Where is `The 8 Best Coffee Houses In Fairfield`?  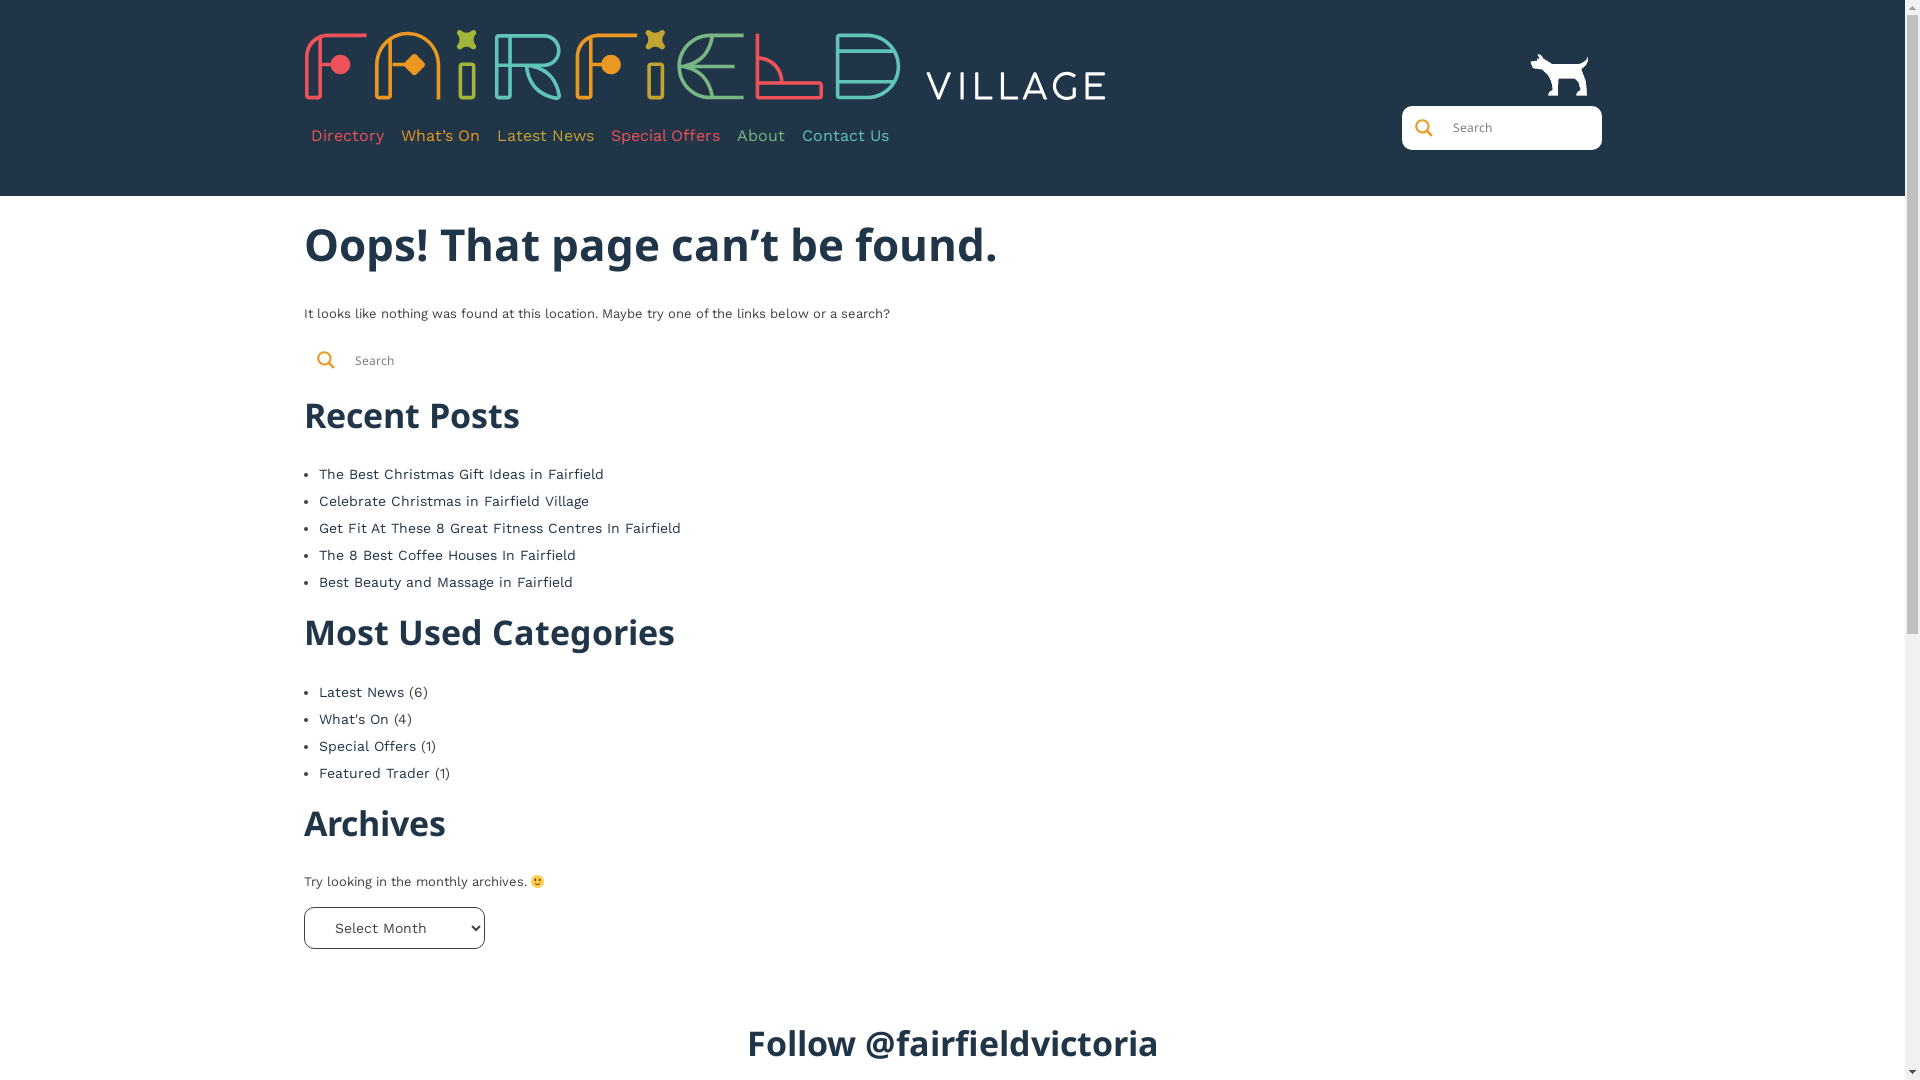 The 8 Best Coffee Houses In Fairfield is located at coordinates (446, 555).